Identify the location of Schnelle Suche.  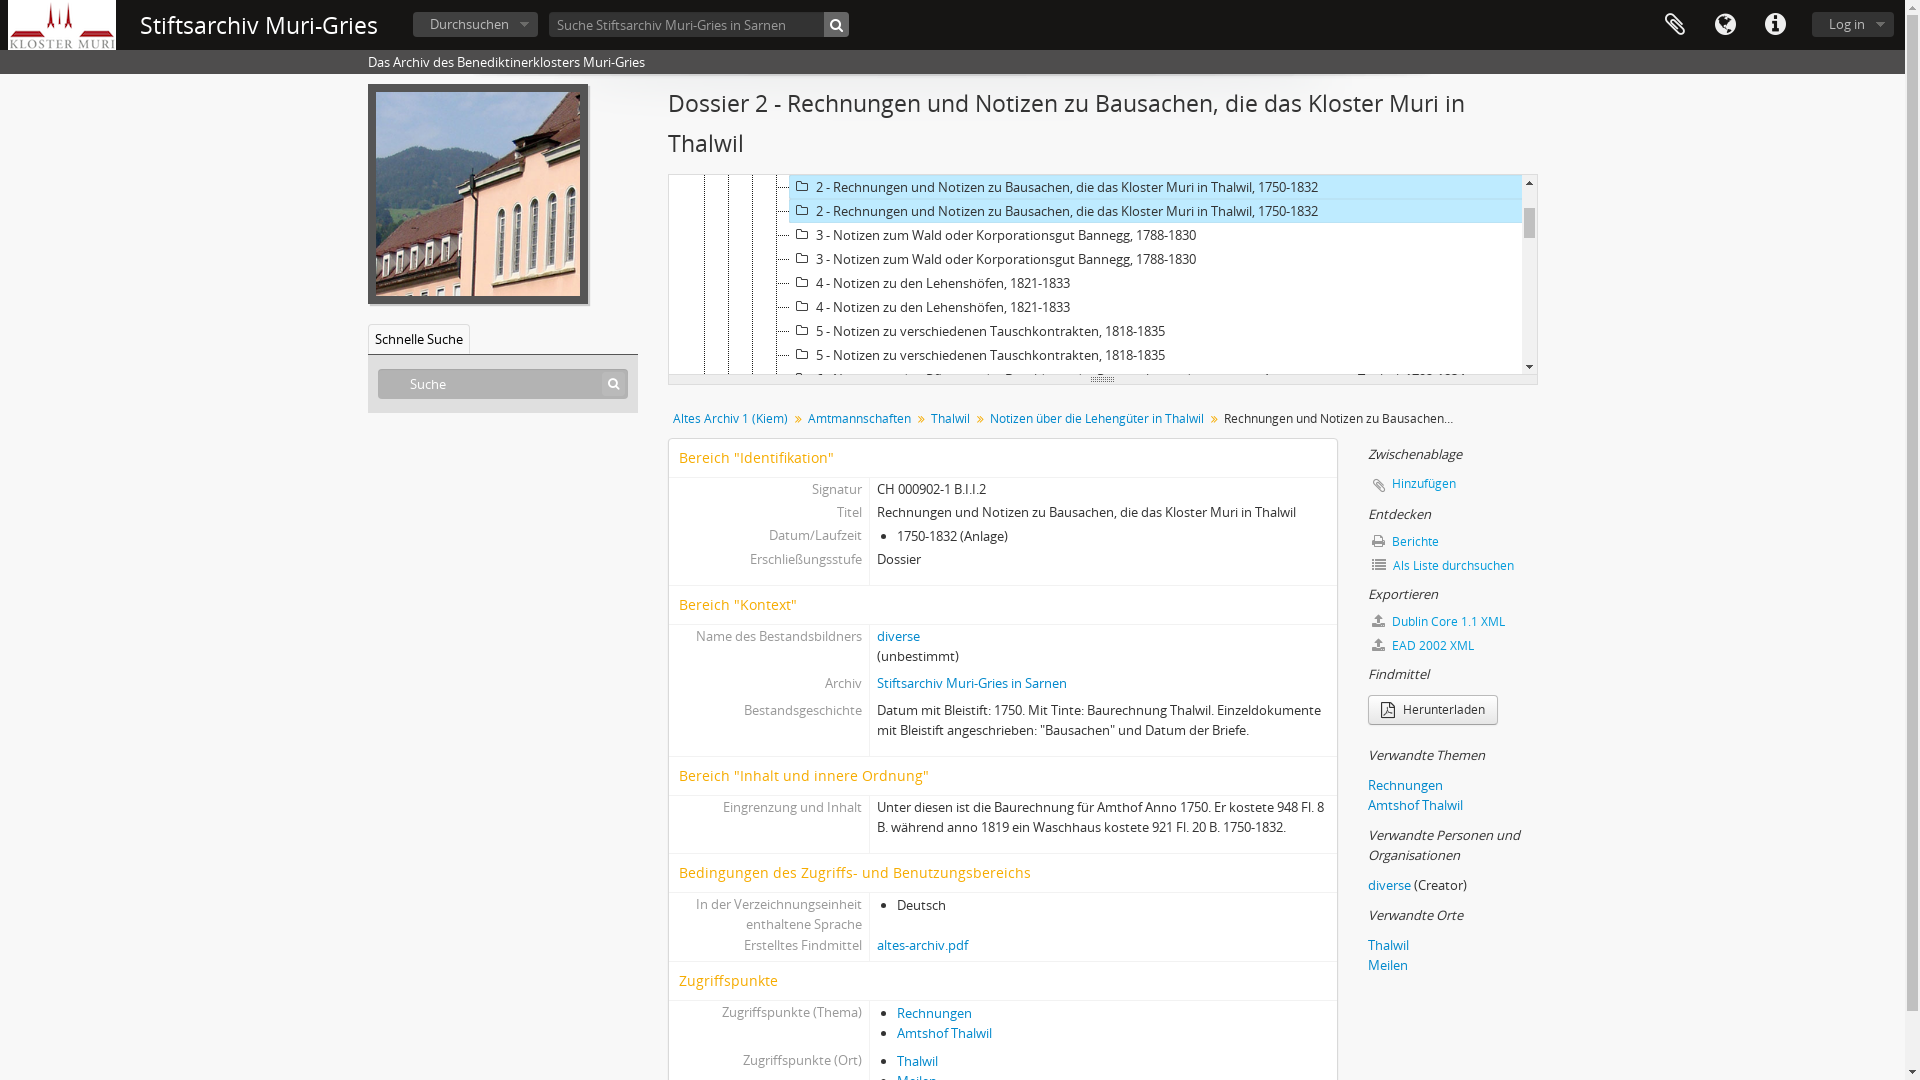
(419, 339).